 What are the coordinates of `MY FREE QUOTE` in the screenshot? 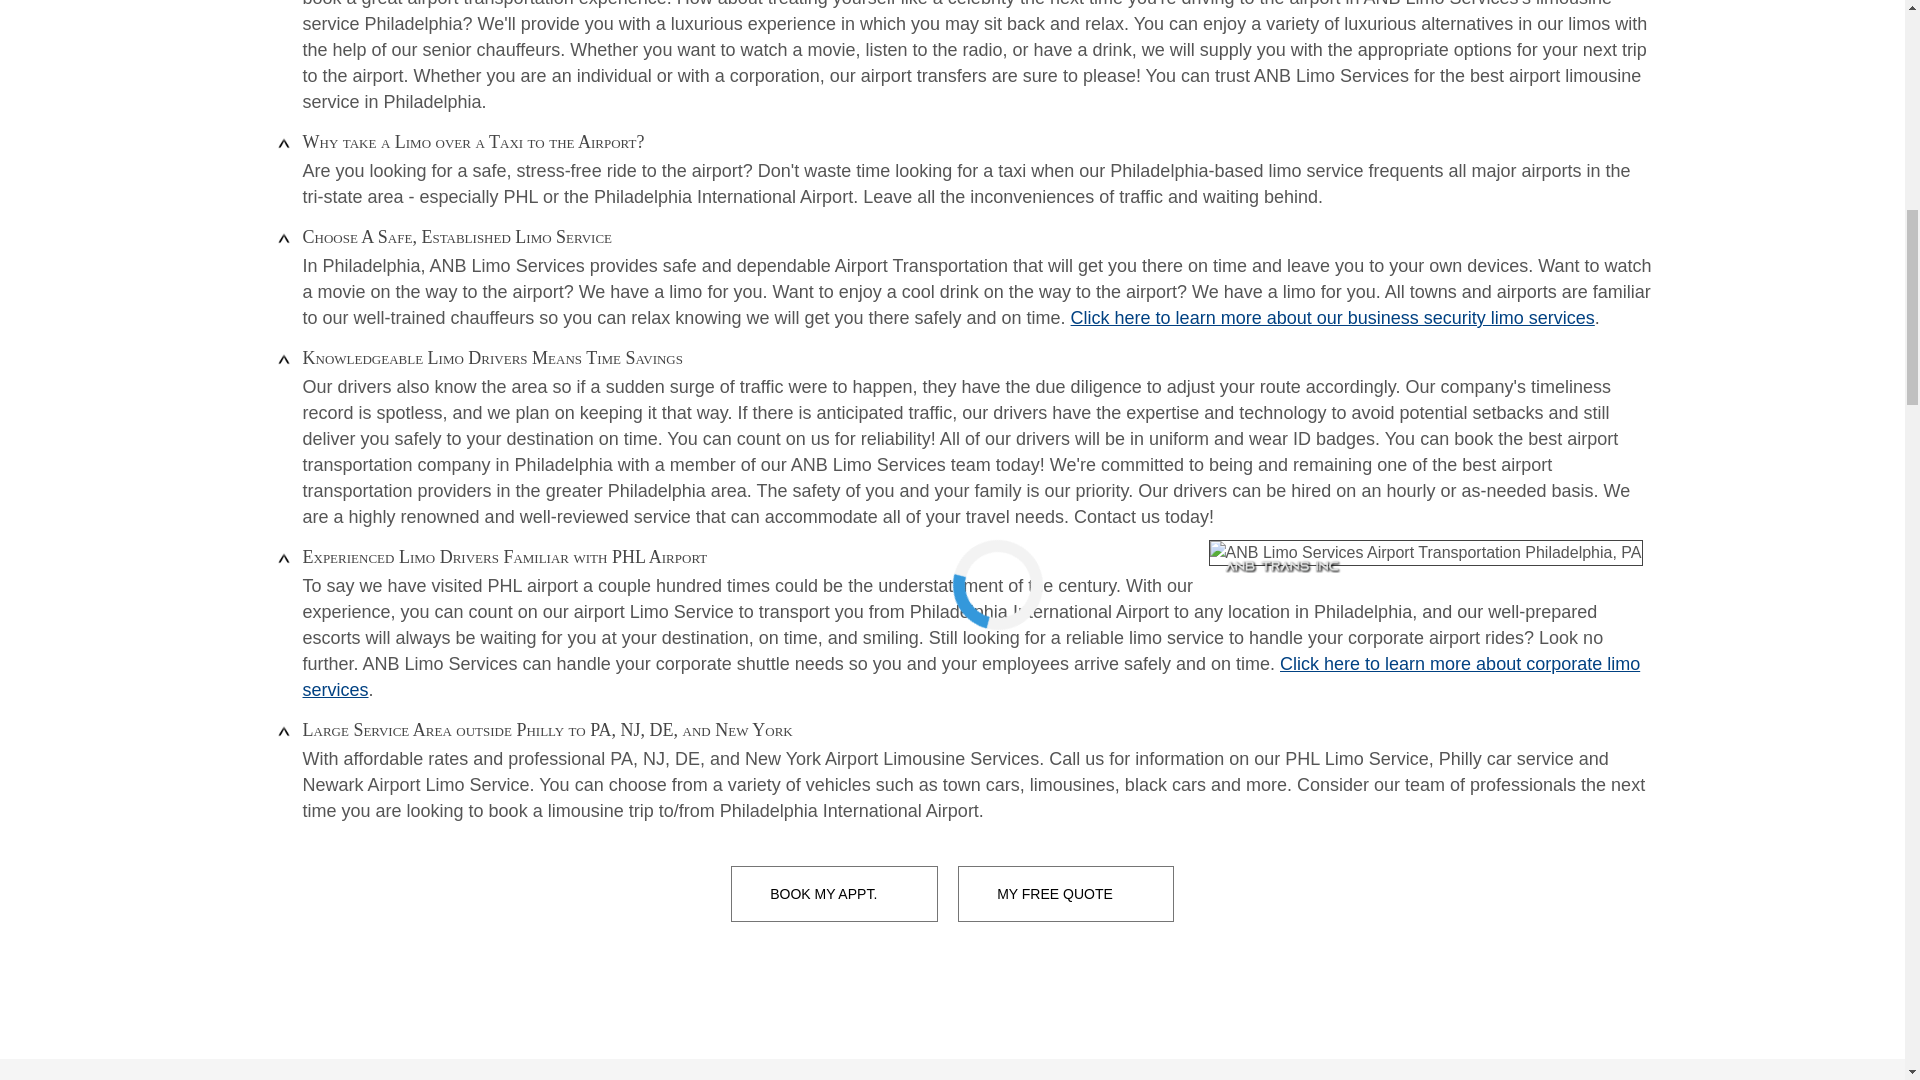 It's located at (1066, 894).